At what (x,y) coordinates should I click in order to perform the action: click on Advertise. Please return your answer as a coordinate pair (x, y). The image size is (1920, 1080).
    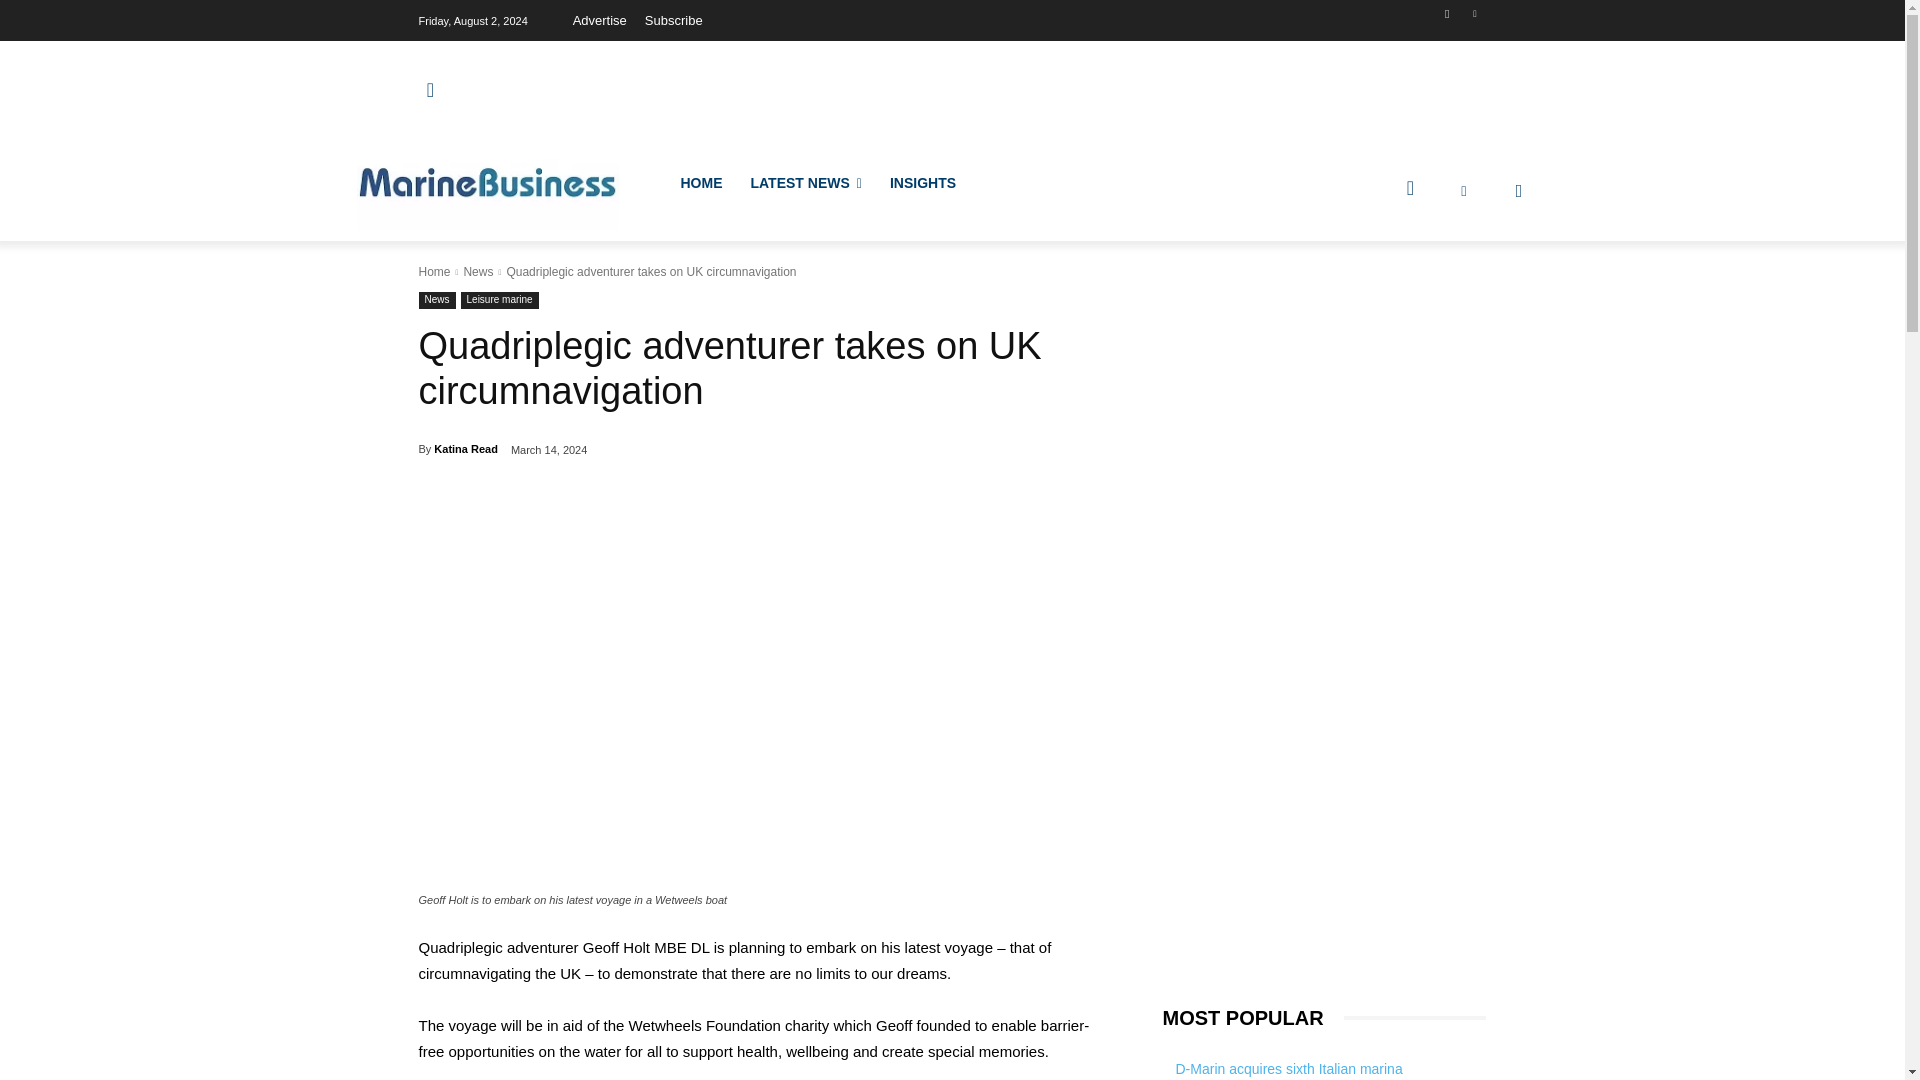
    Looking at the image, I should click on (600, 20).